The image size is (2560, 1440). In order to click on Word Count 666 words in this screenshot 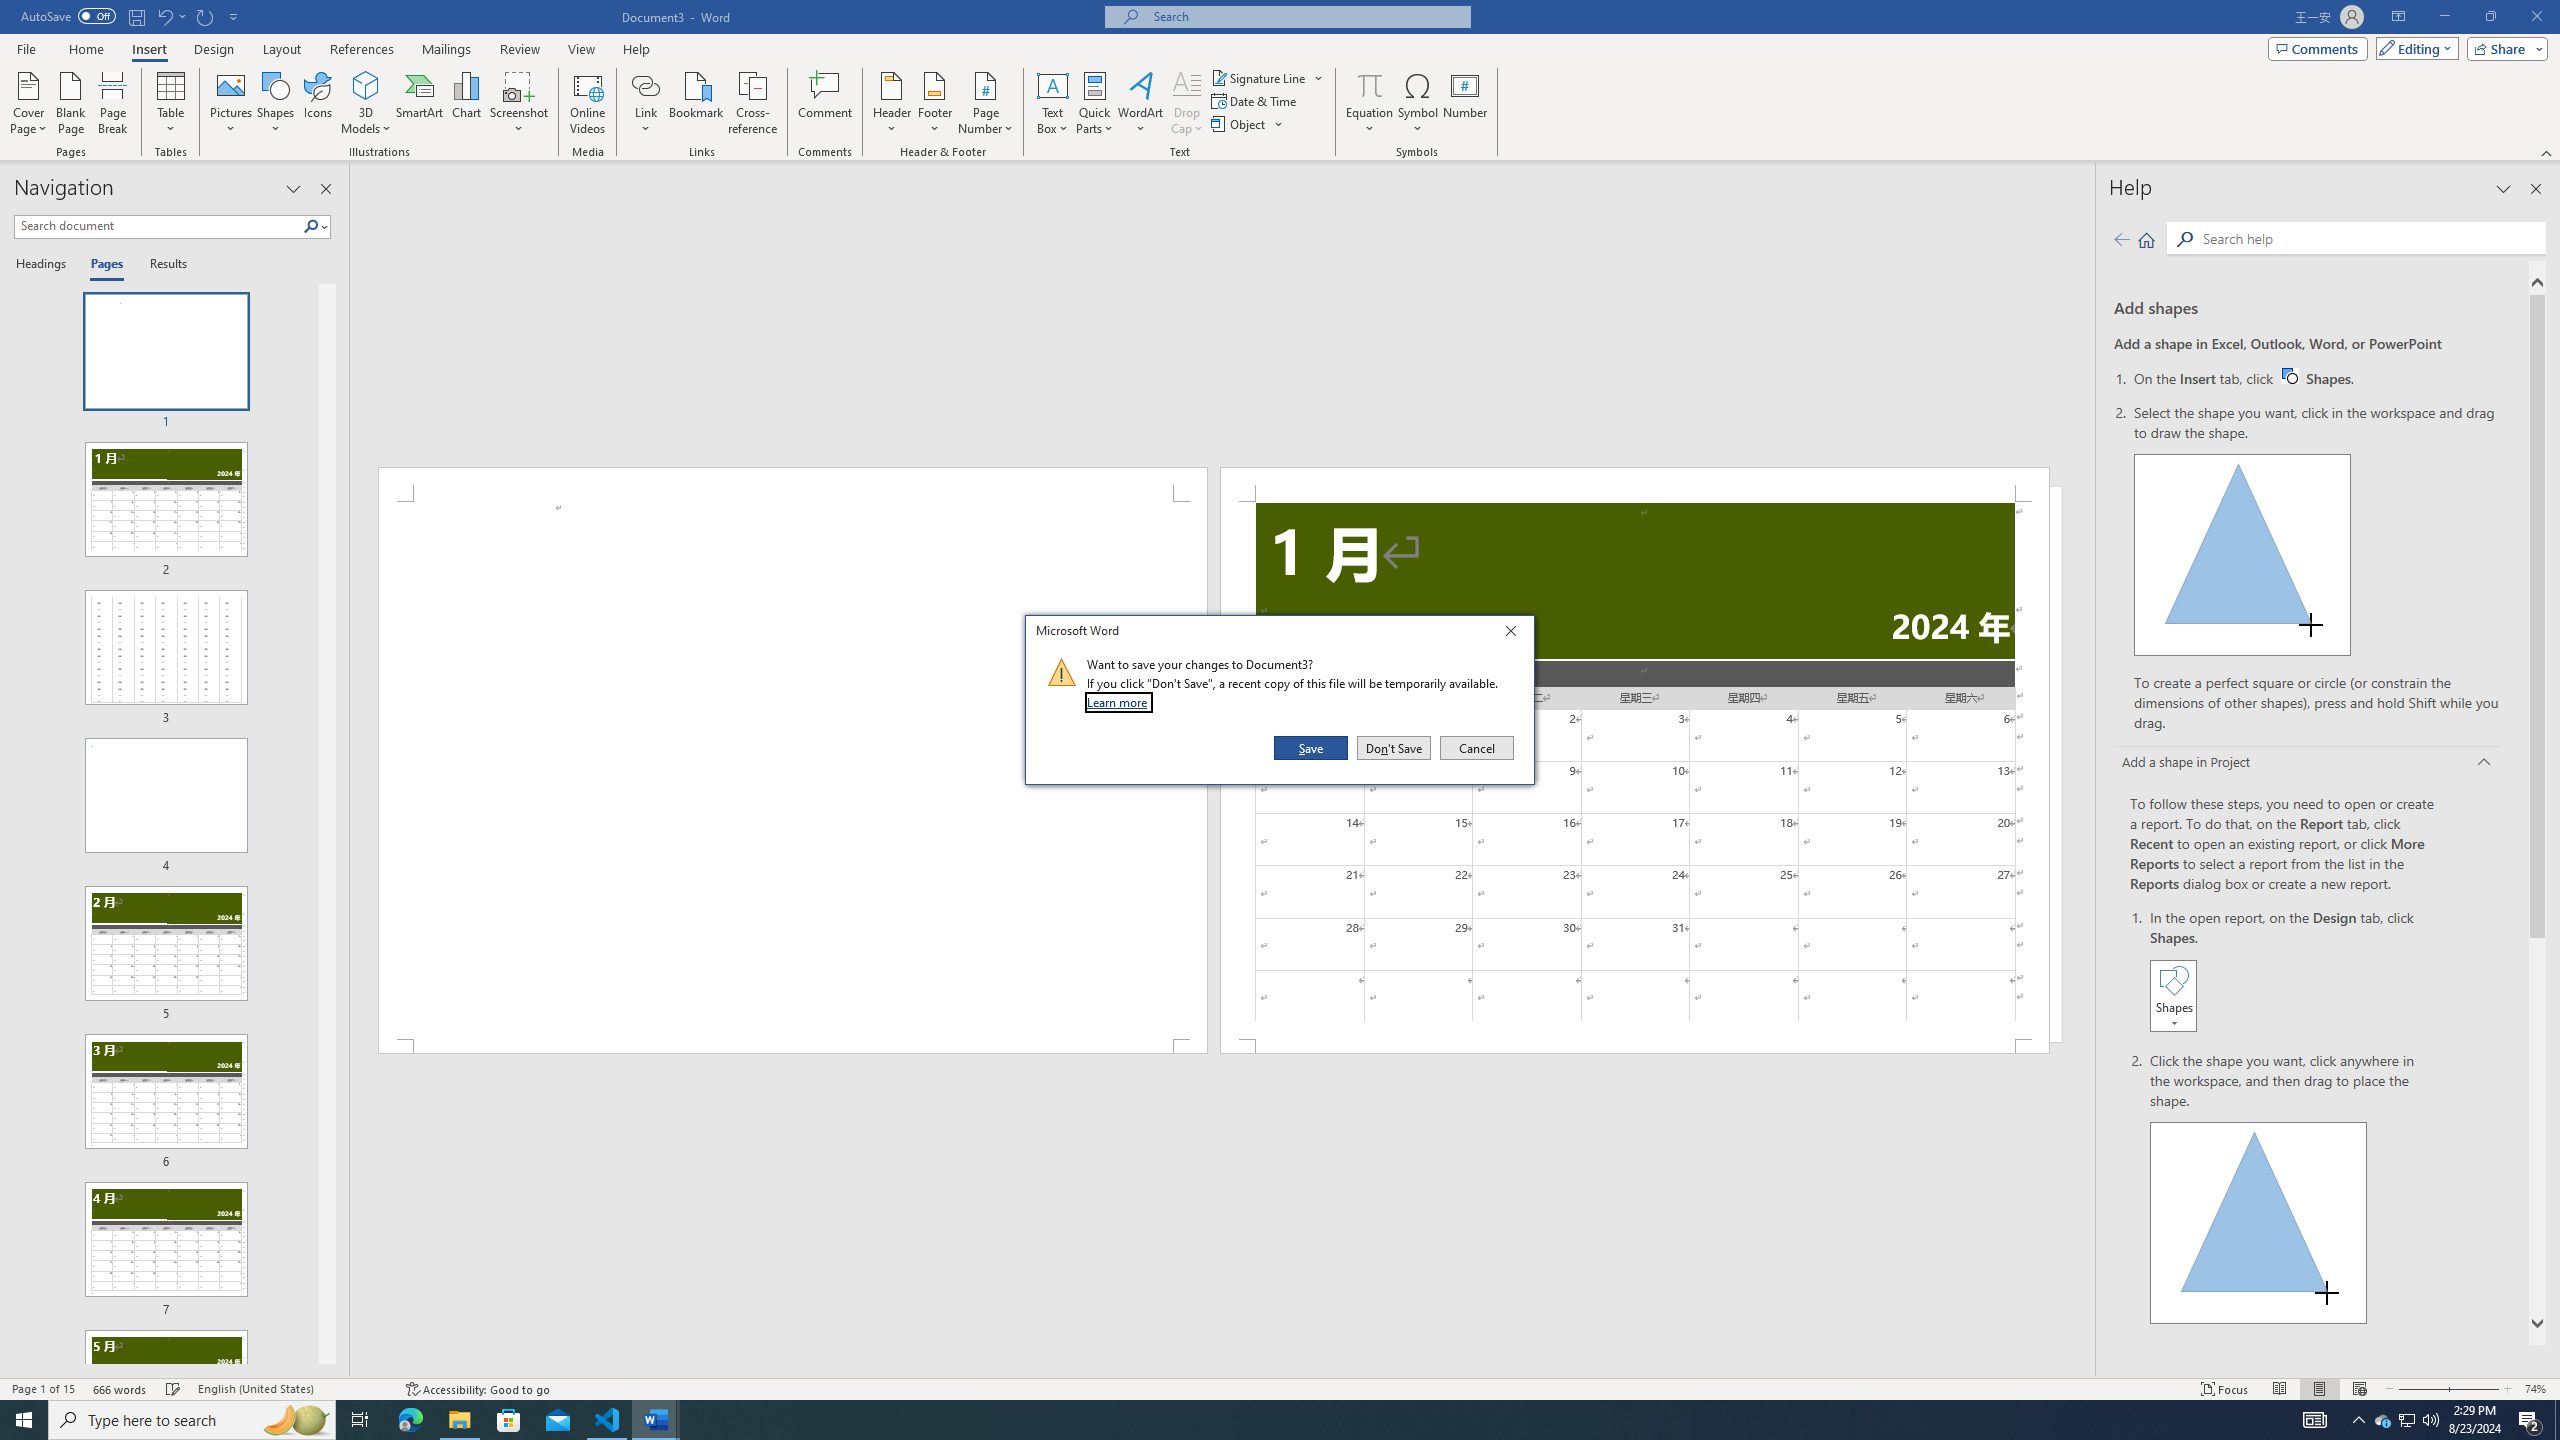, I will do `click(72, 103)`.